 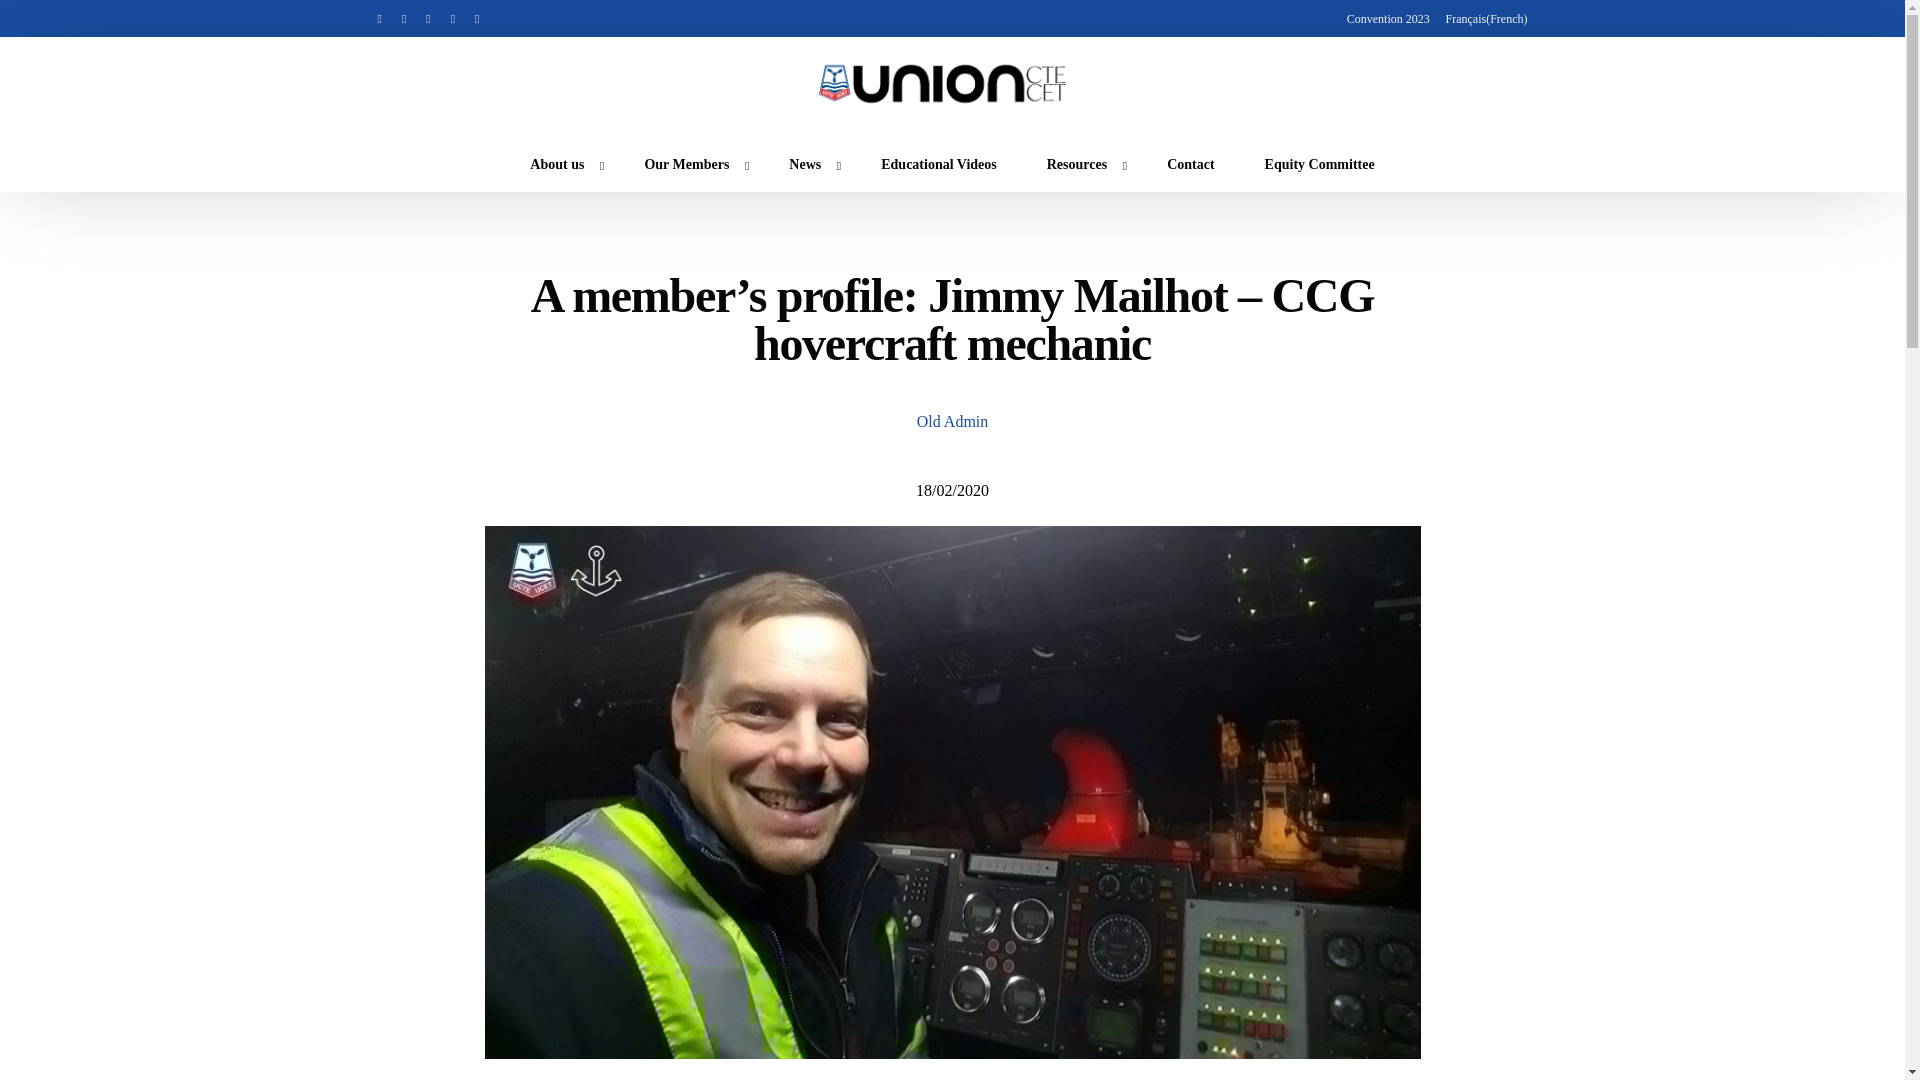 I want to click on Contact, so click(x=1190, y=164).